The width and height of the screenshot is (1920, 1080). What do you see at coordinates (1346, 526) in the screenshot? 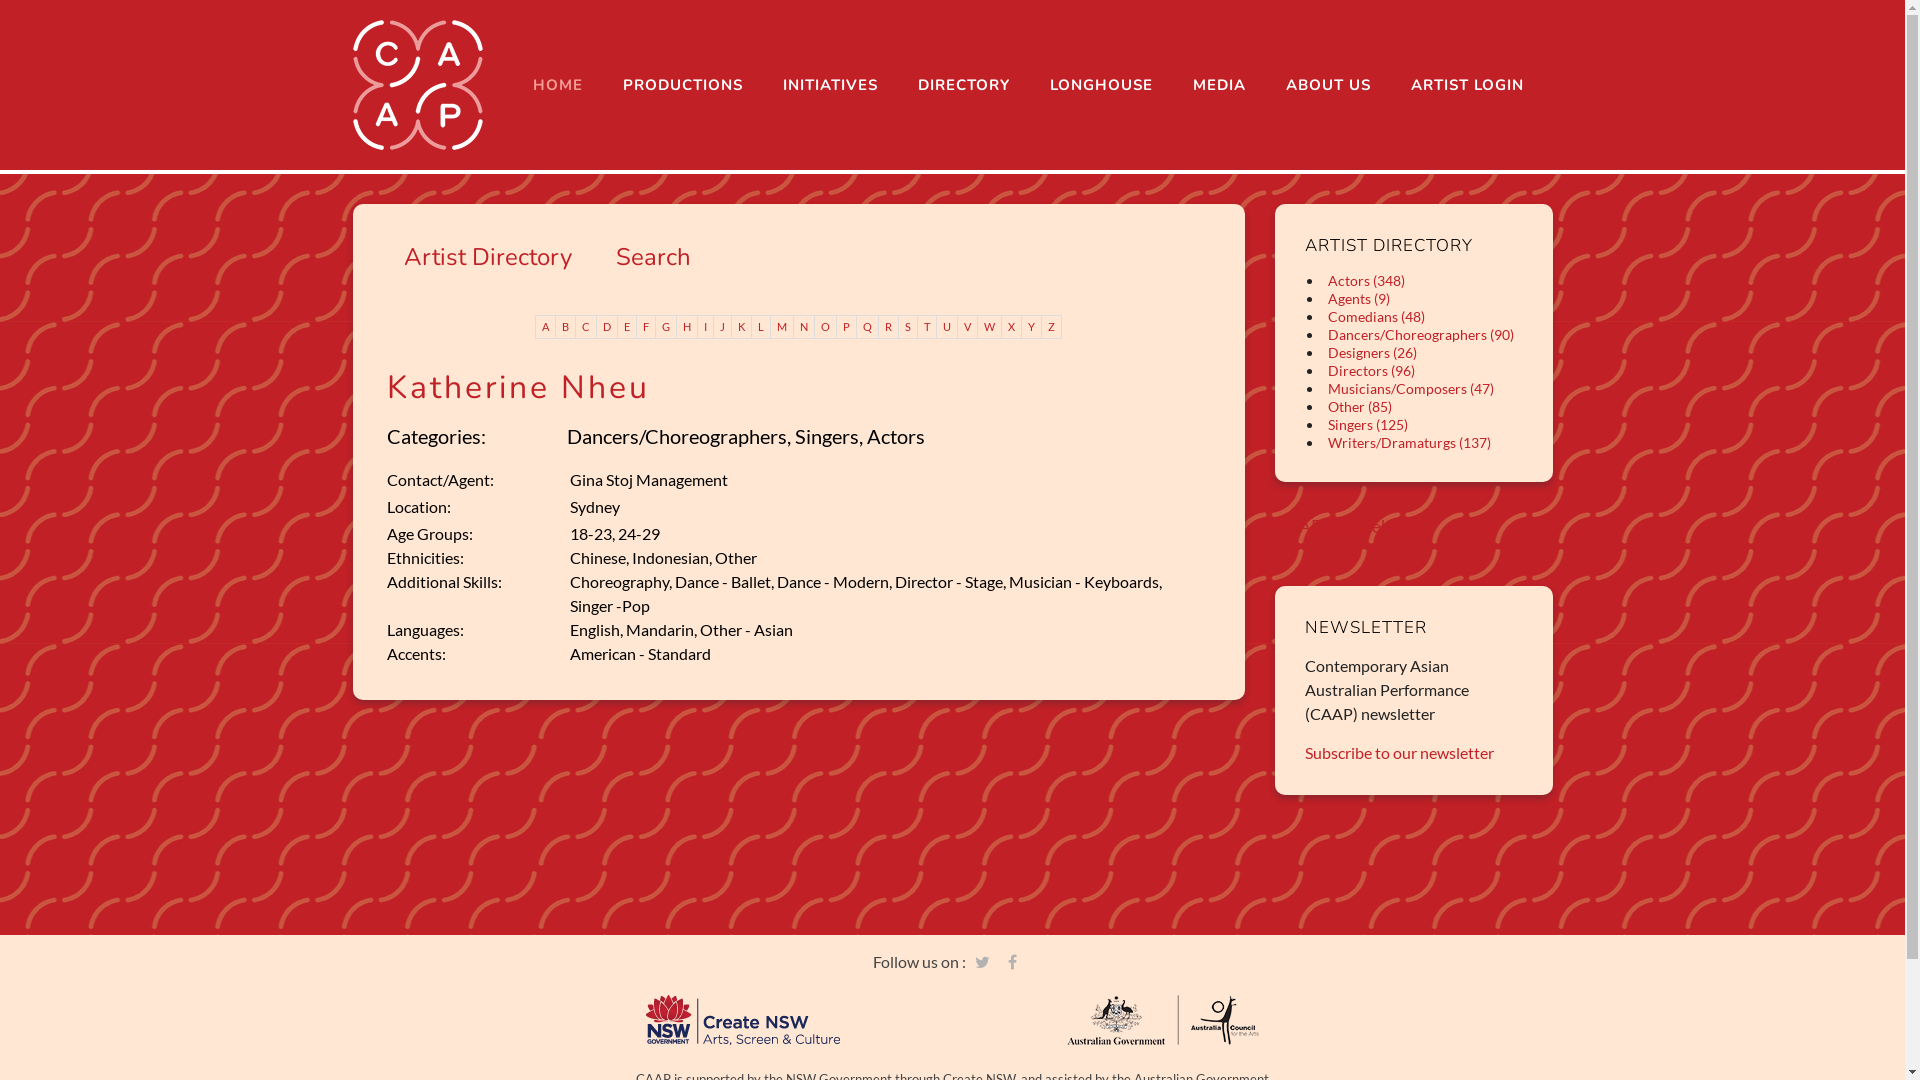
I see `CAAP on Facebook` at bounding box center [1346, 526].